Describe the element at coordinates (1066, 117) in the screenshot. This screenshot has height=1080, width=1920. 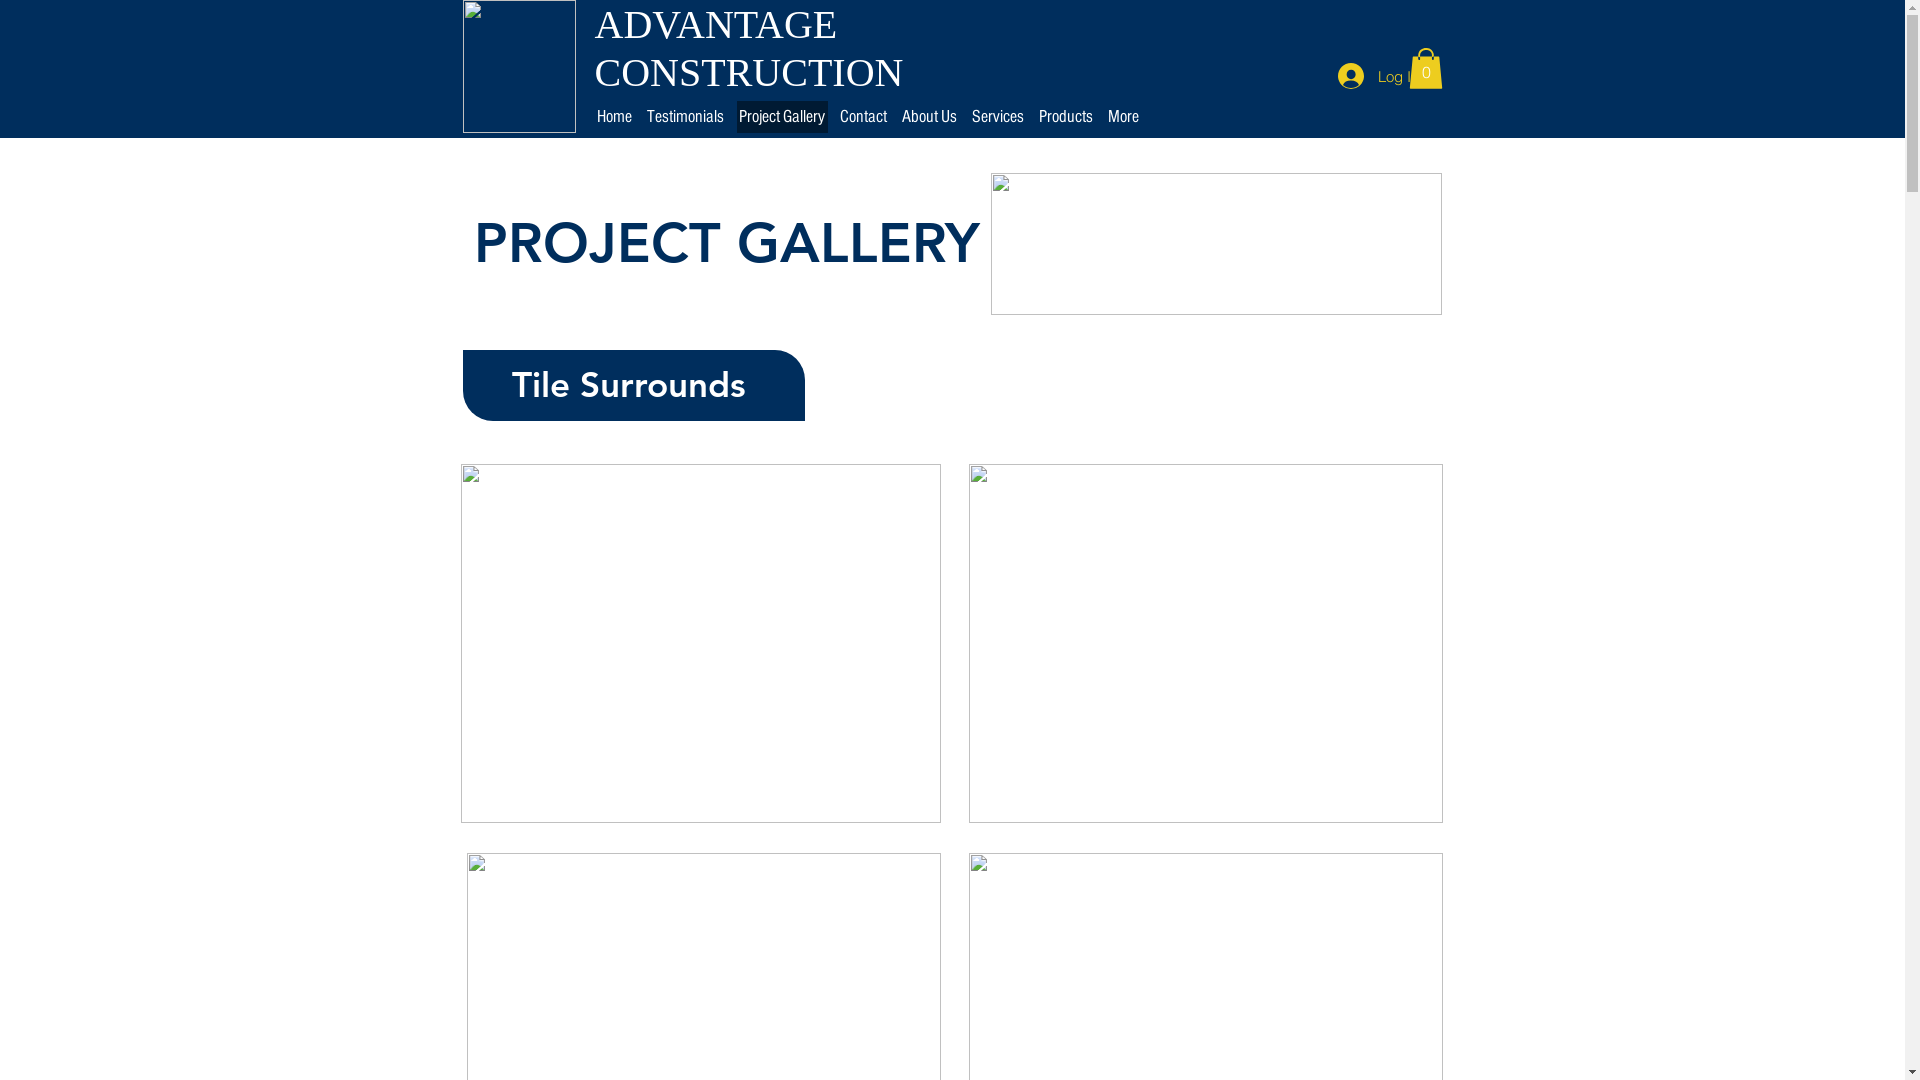
I see `Products` at that location.